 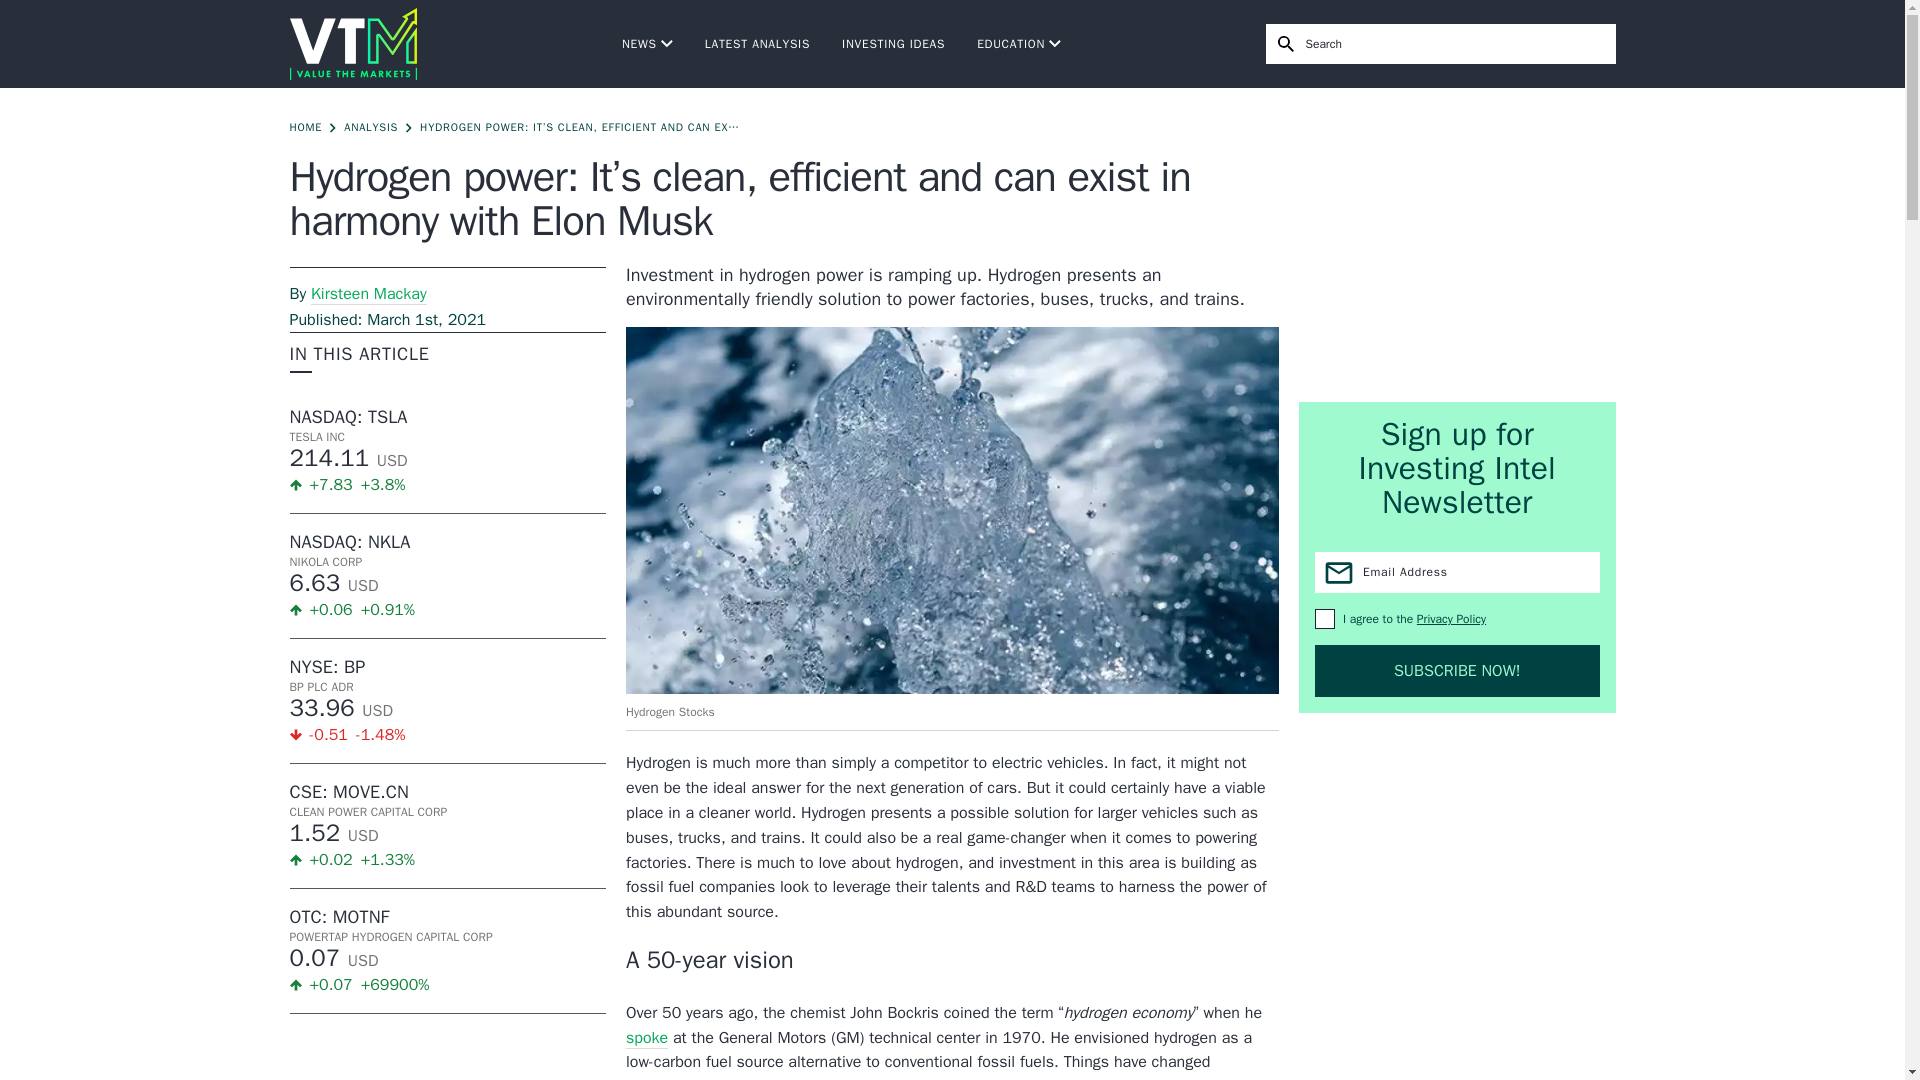 I want to click on HOME, so click(x=306, y=127).